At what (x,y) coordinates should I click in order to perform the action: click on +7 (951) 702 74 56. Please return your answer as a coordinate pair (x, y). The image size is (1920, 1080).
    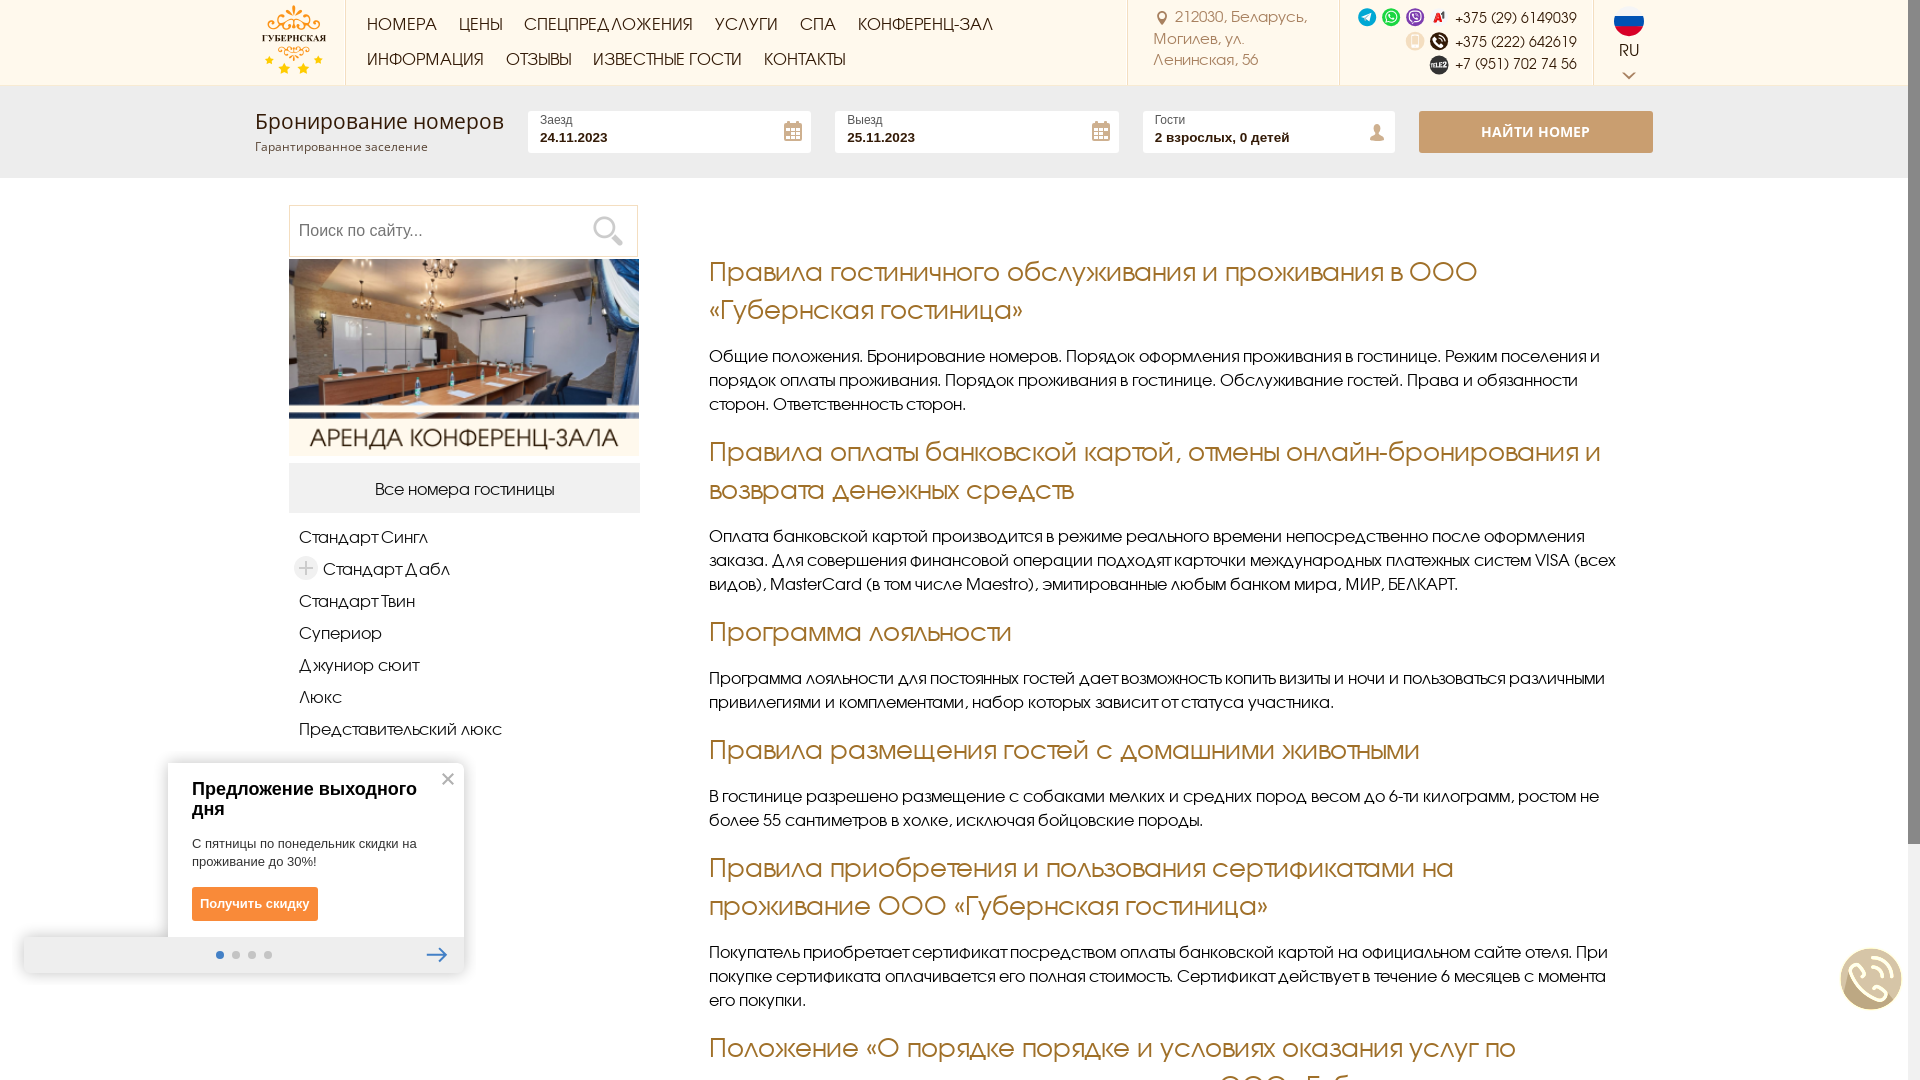
    Looking at the image, I should click on (1466, 65).